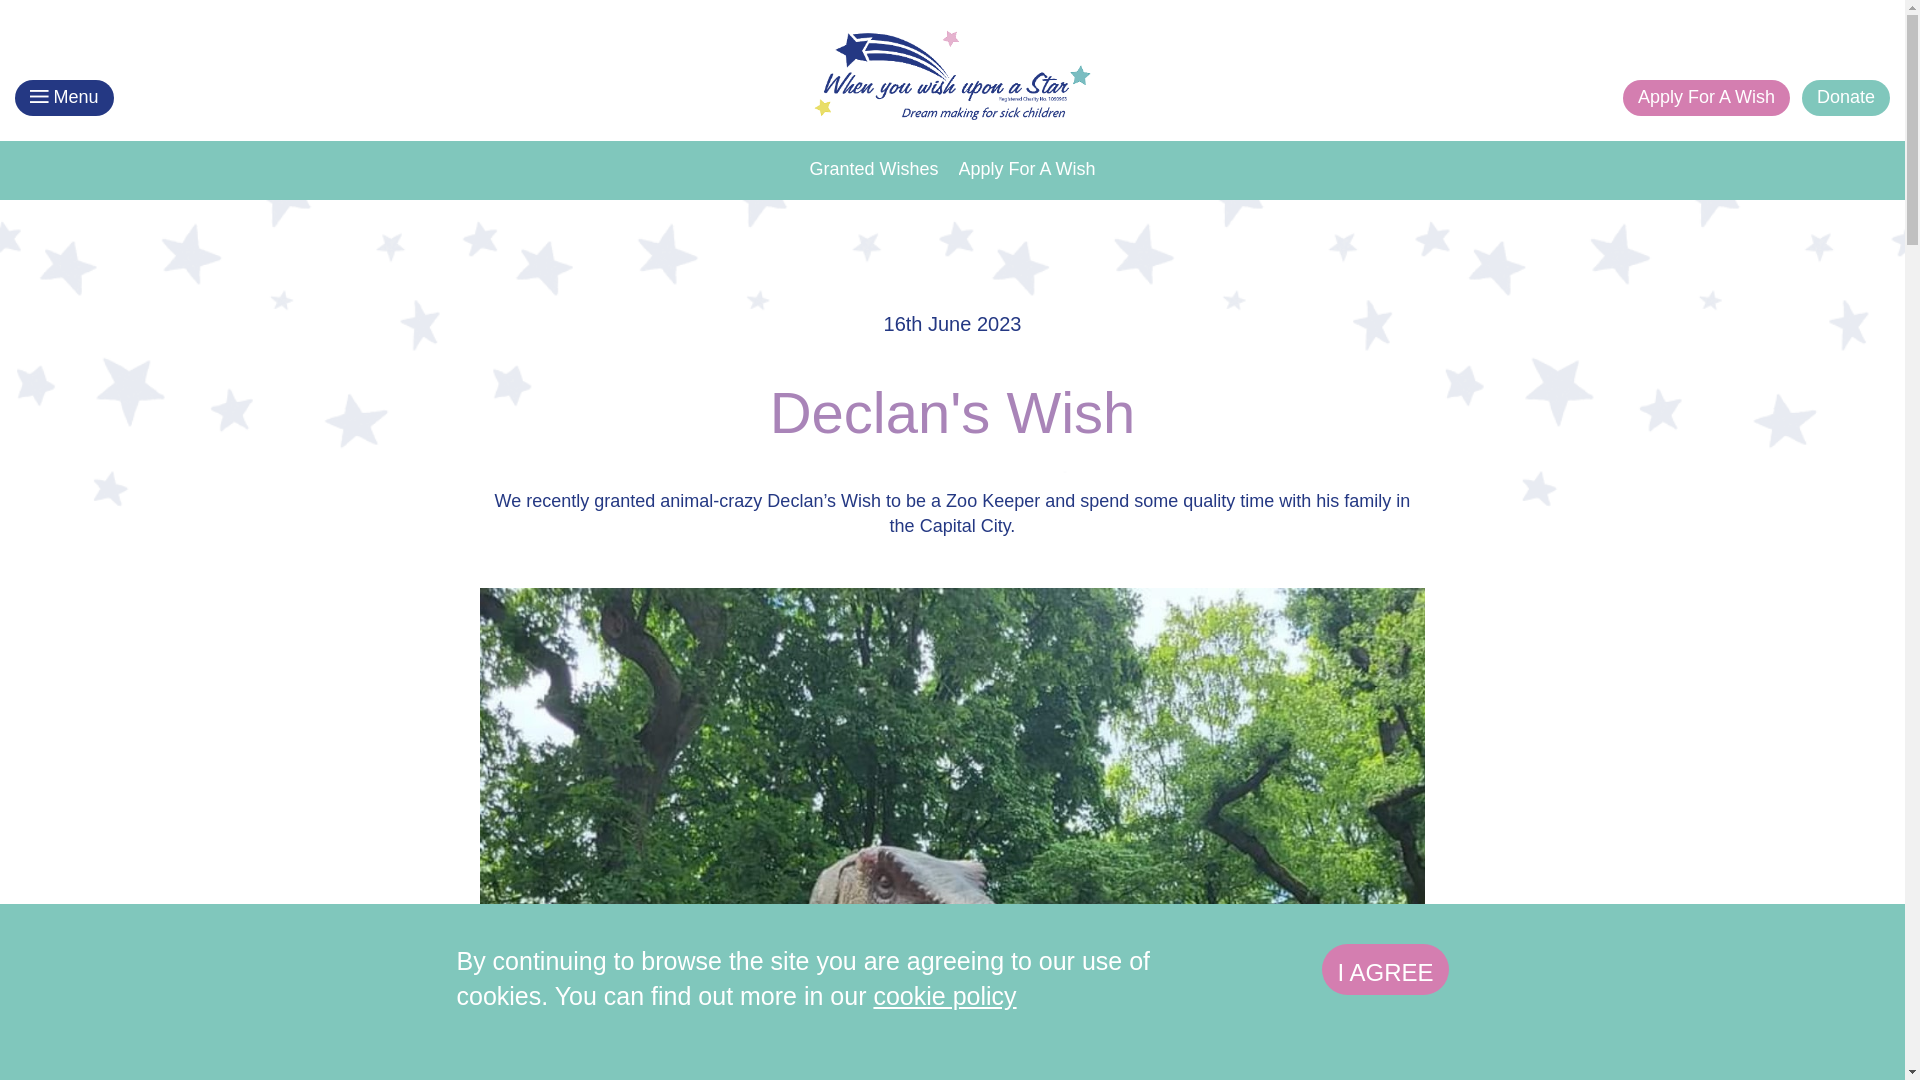 Image resolution: width=1920 pixels, height=1080 pixels. I want to click on Apply For A Wish, so click(1706, 97).